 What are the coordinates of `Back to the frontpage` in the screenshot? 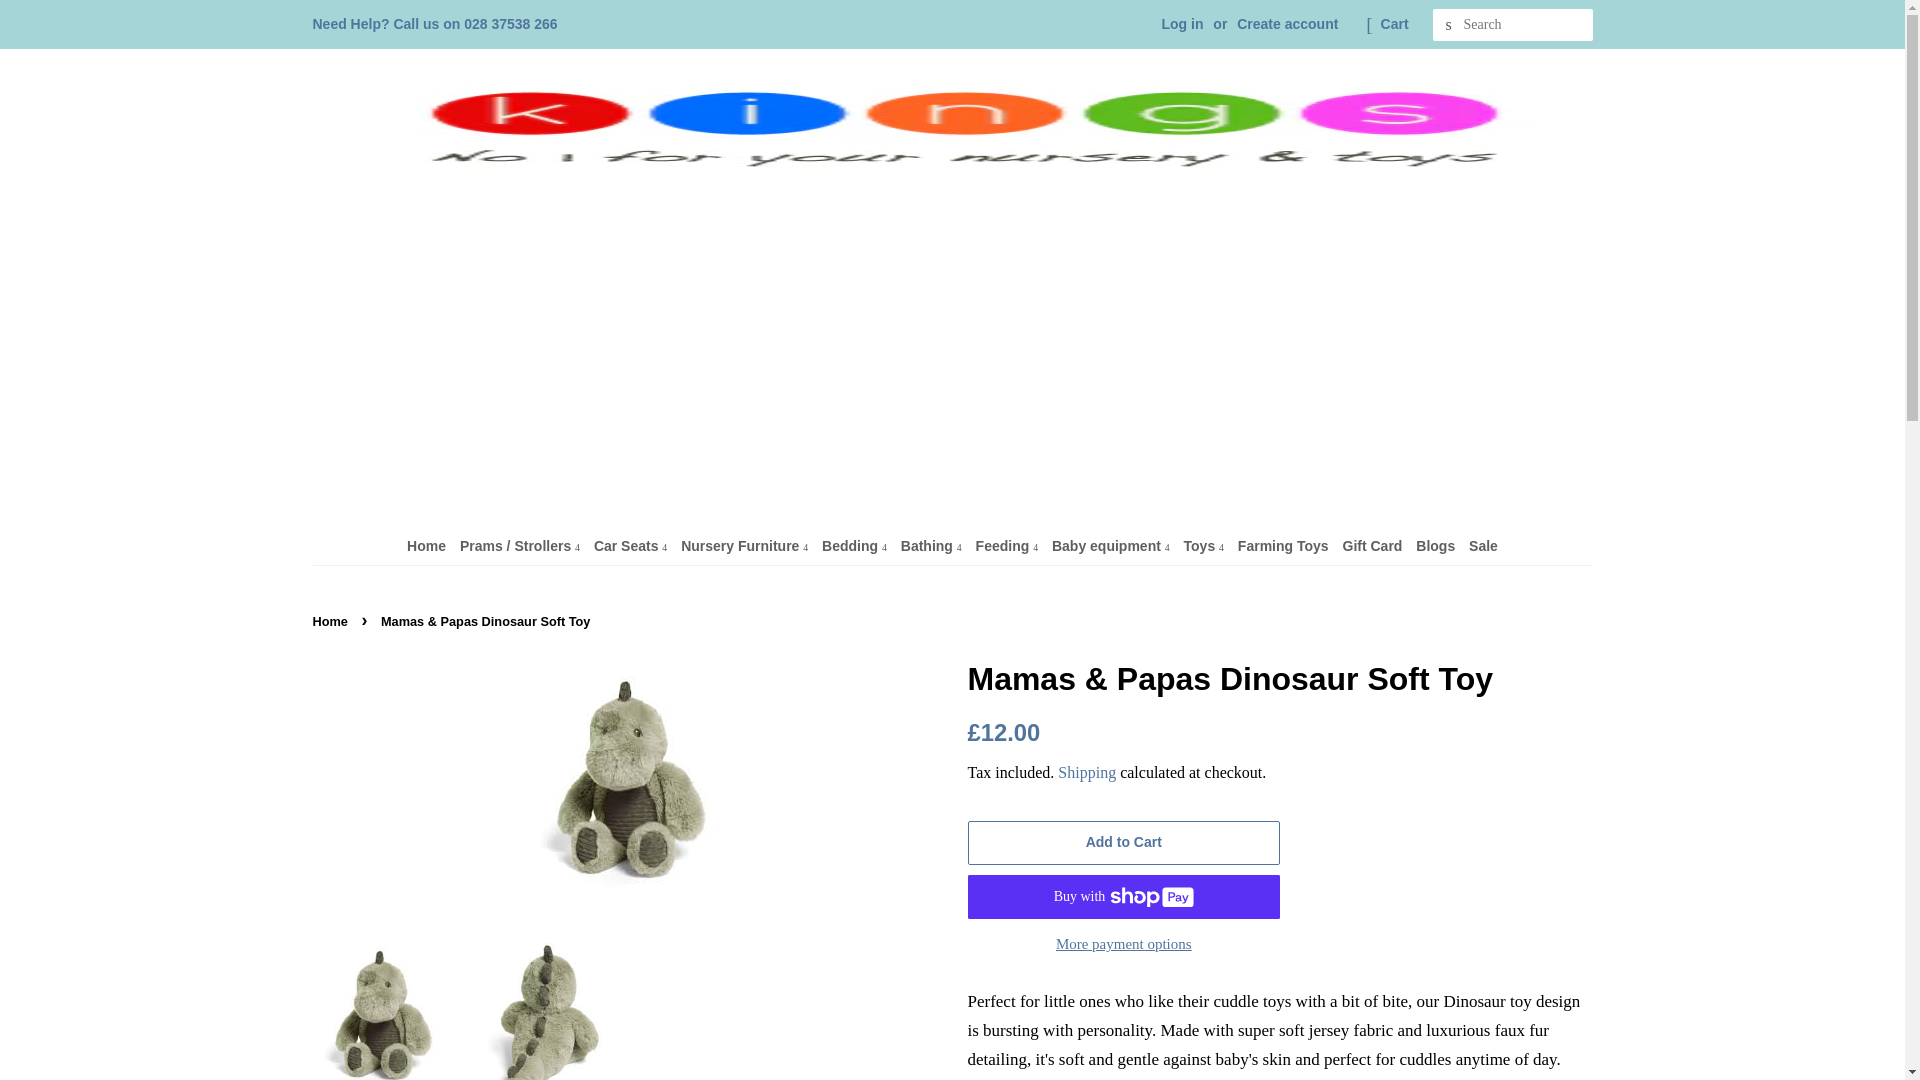 It's located at (331, 621).